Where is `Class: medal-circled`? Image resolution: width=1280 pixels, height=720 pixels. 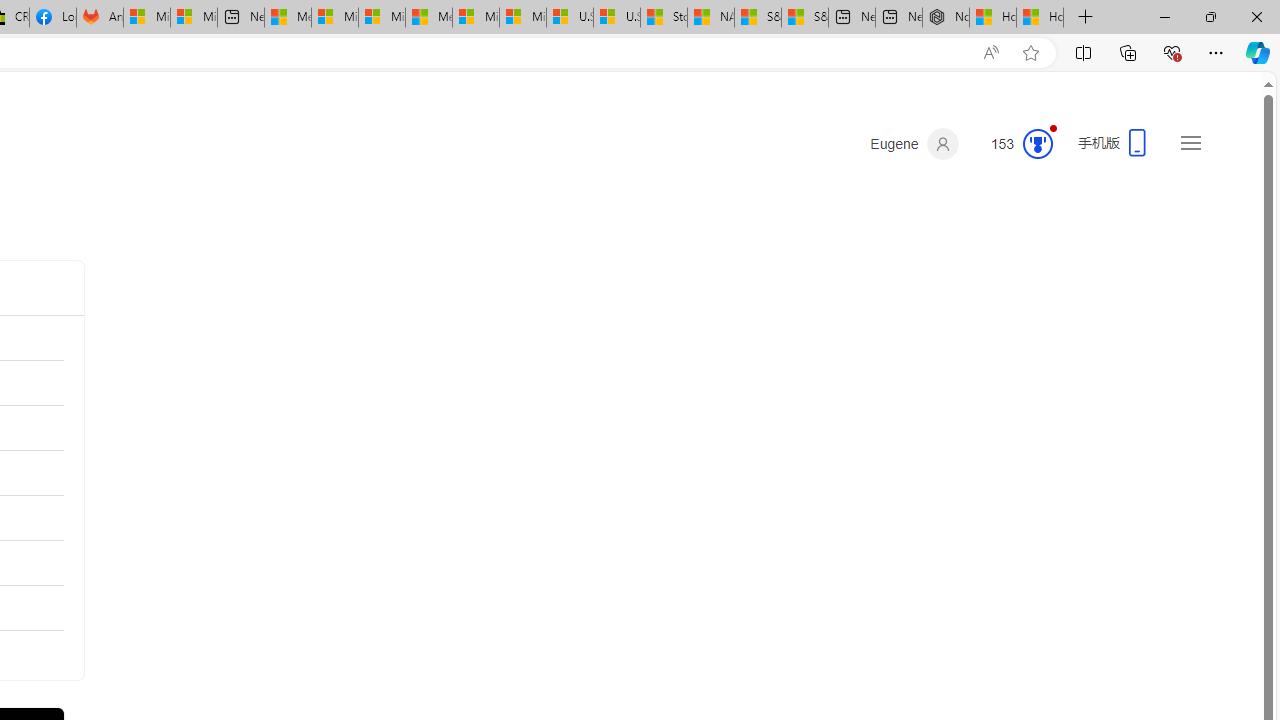
Class: medal-circled is located at coordinates (1037, 144).